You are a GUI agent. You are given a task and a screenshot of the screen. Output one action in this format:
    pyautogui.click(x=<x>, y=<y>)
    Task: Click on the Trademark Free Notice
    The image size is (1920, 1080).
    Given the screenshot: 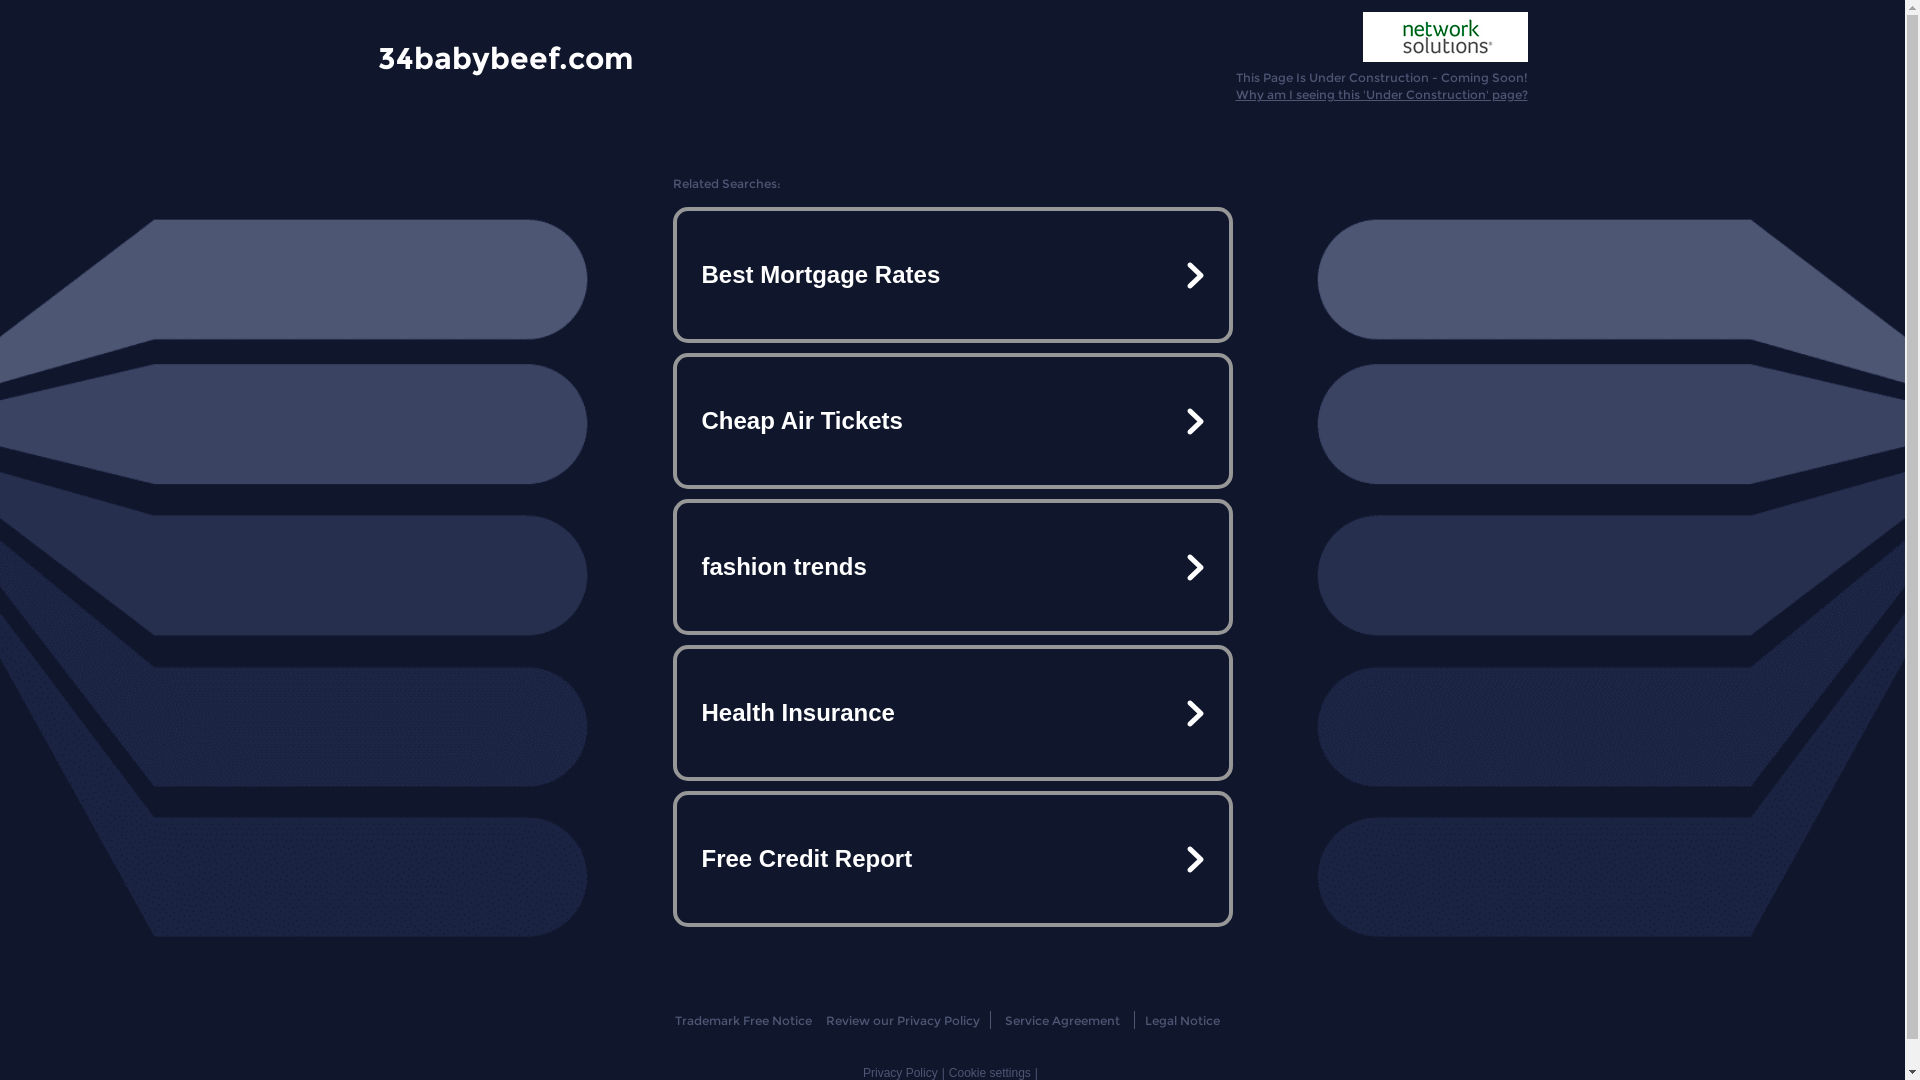 What is the action you would take?
    pyautogui.click(x=744, y=1020)
    